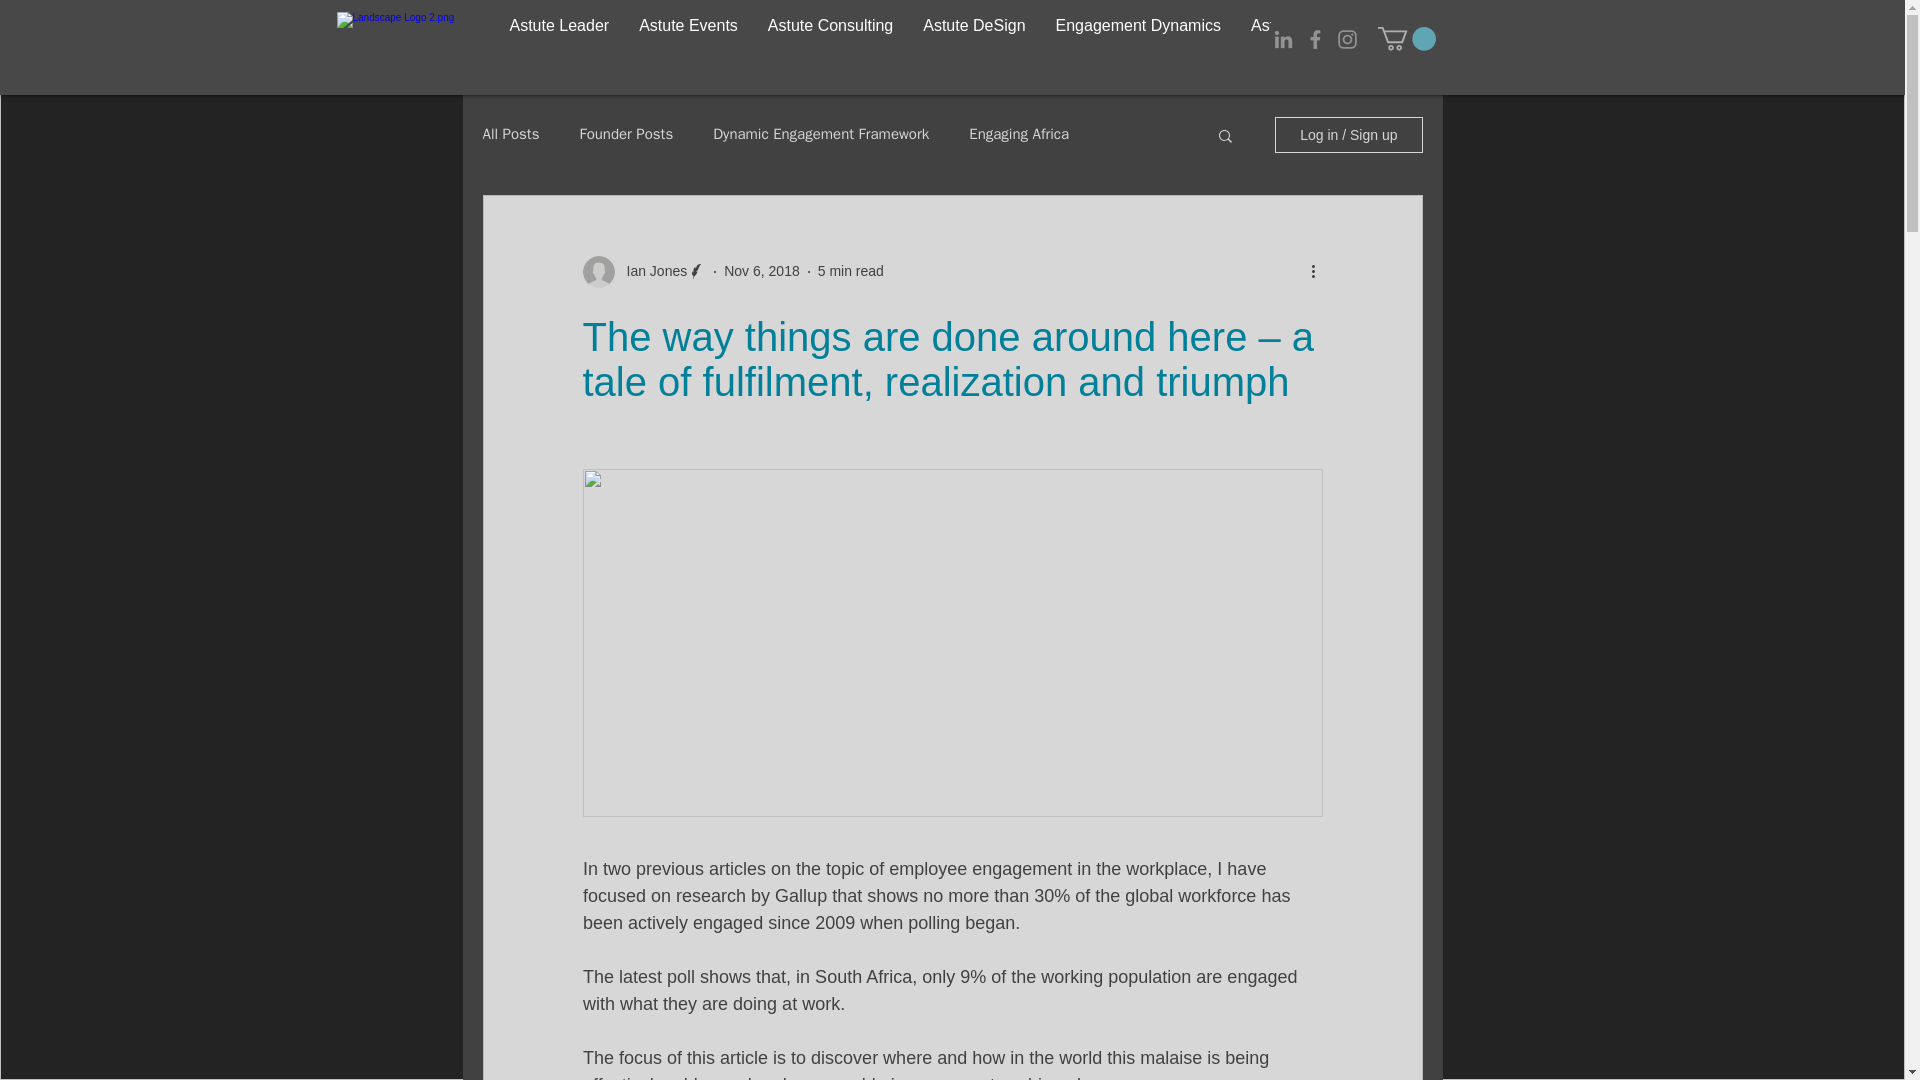 This screenshot has height=1080, width=1920. I want to click on Ian Jones, so click(650, 271).